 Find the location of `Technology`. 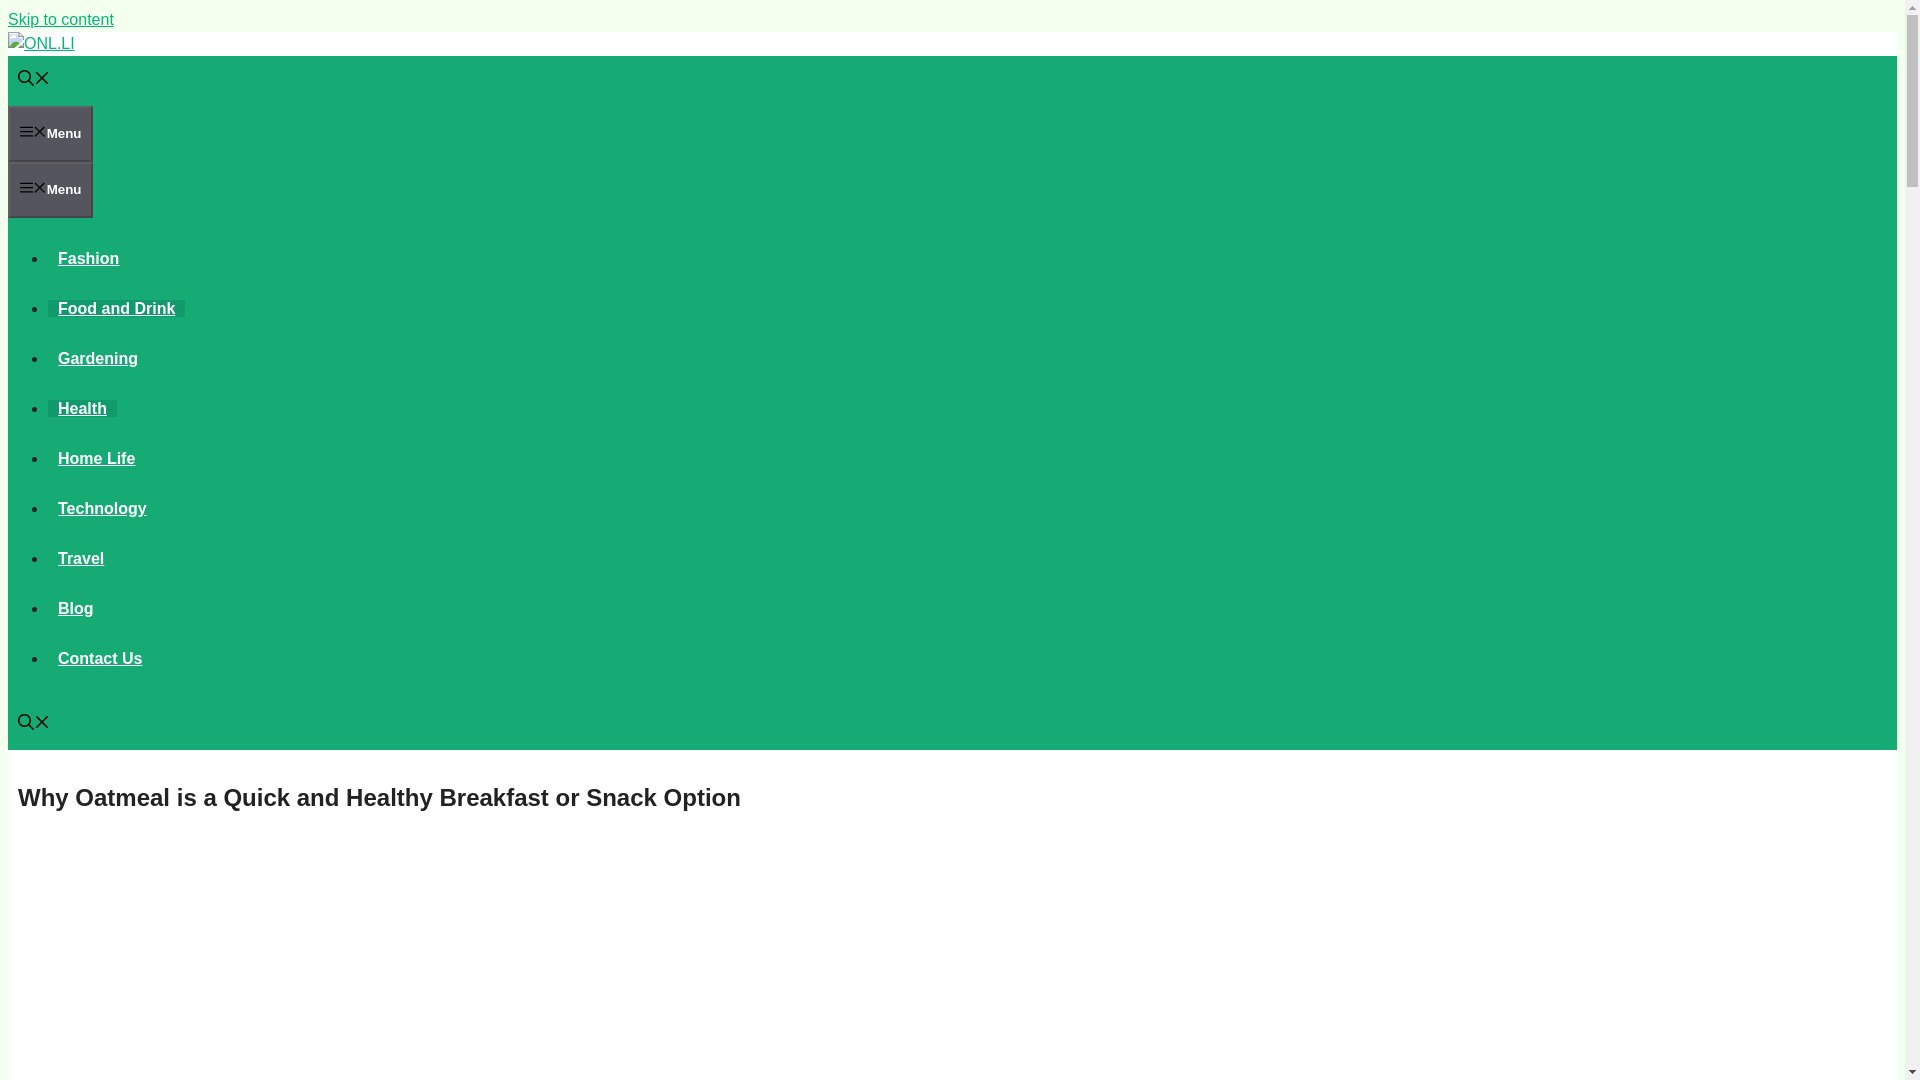

Technology is located at coordinates (102, 508).